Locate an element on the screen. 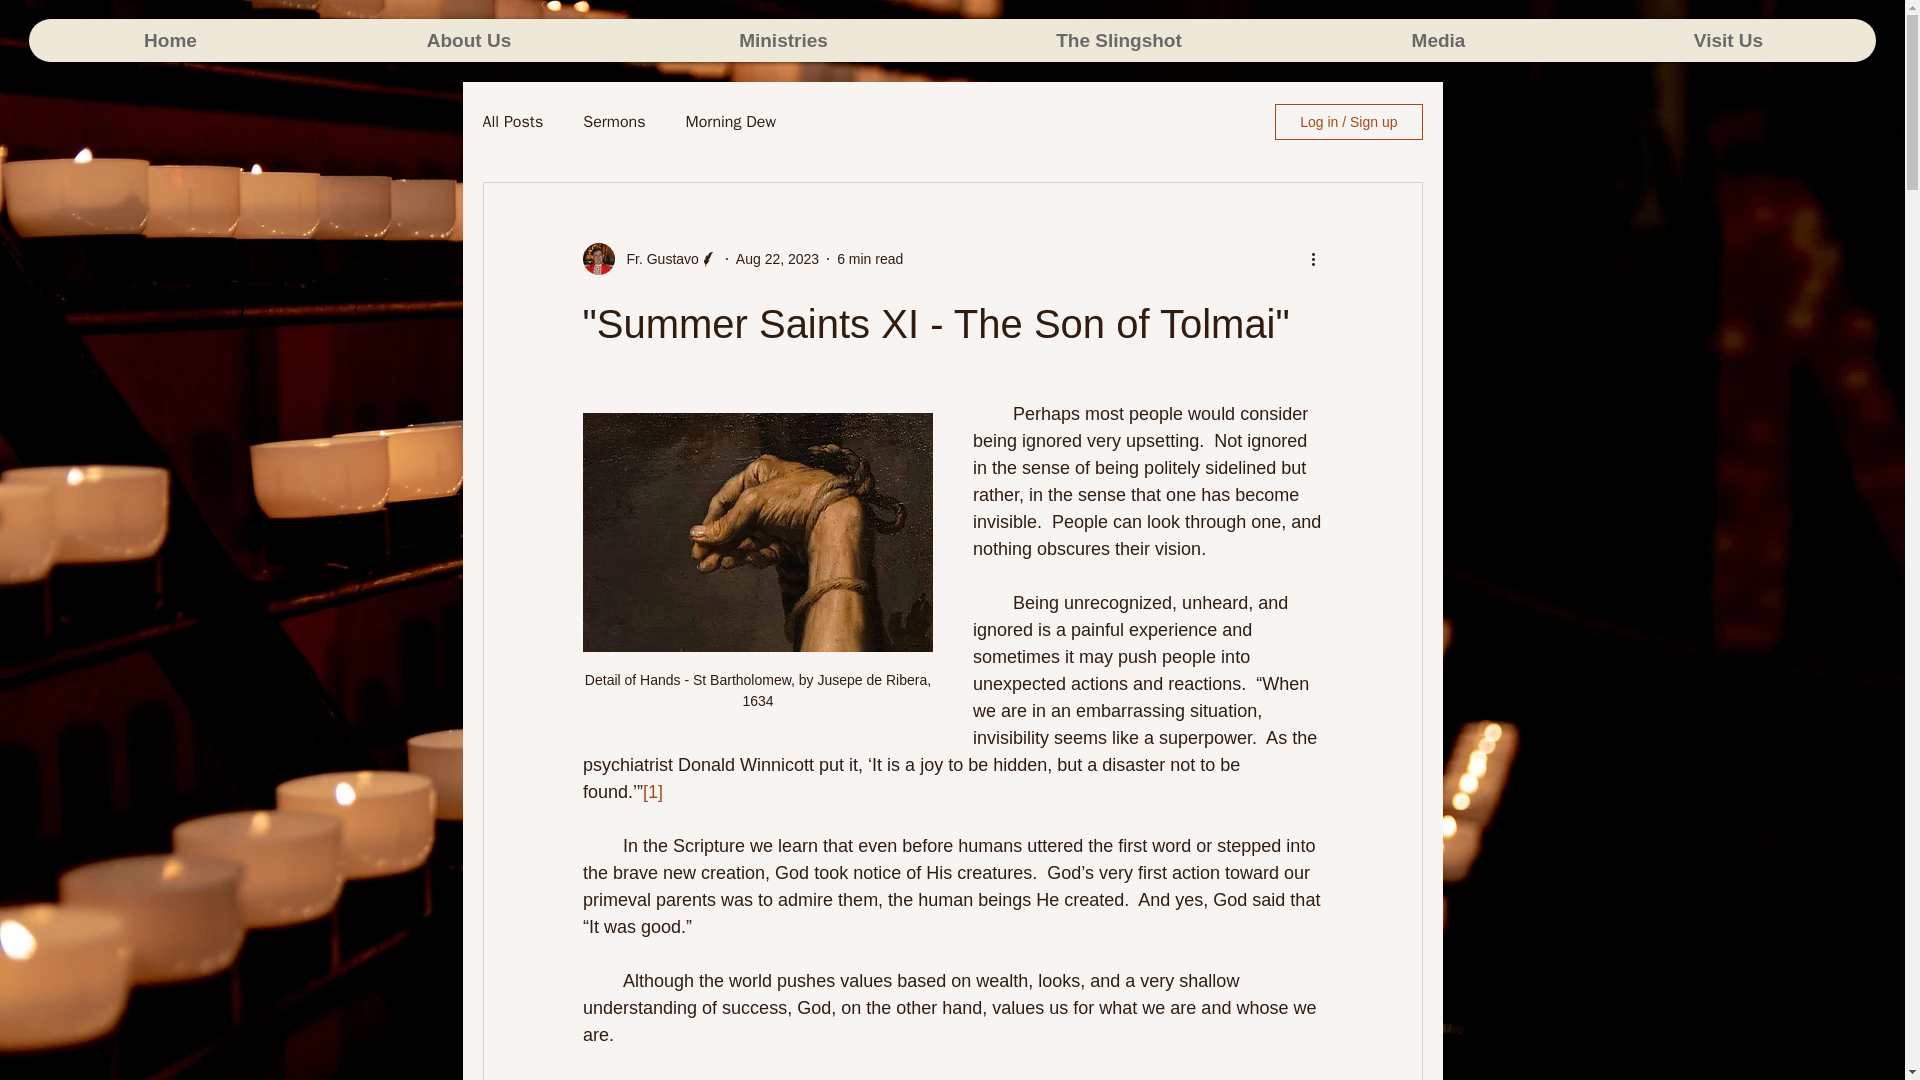  Home is located at coordinates (170, 40).